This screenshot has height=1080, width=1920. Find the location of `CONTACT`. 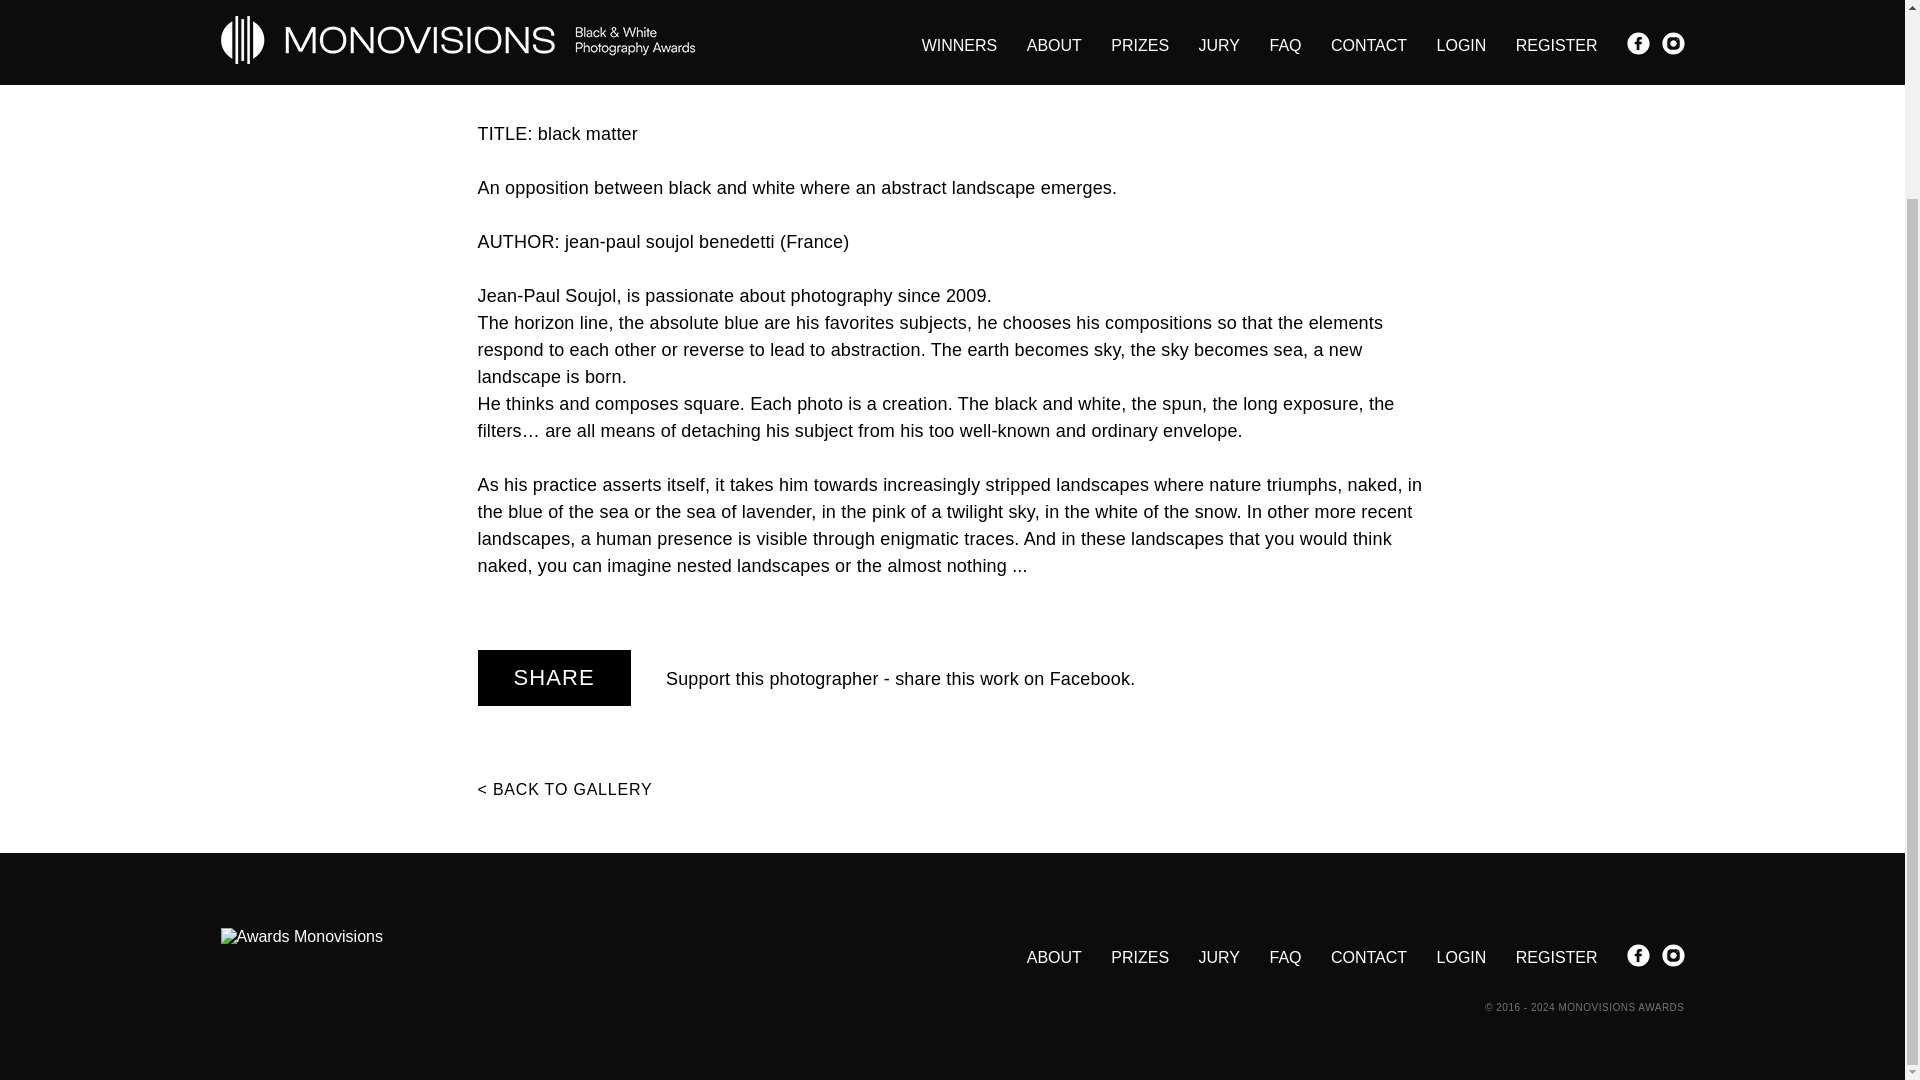

CONTACT is located at coordinates (1368, 956).